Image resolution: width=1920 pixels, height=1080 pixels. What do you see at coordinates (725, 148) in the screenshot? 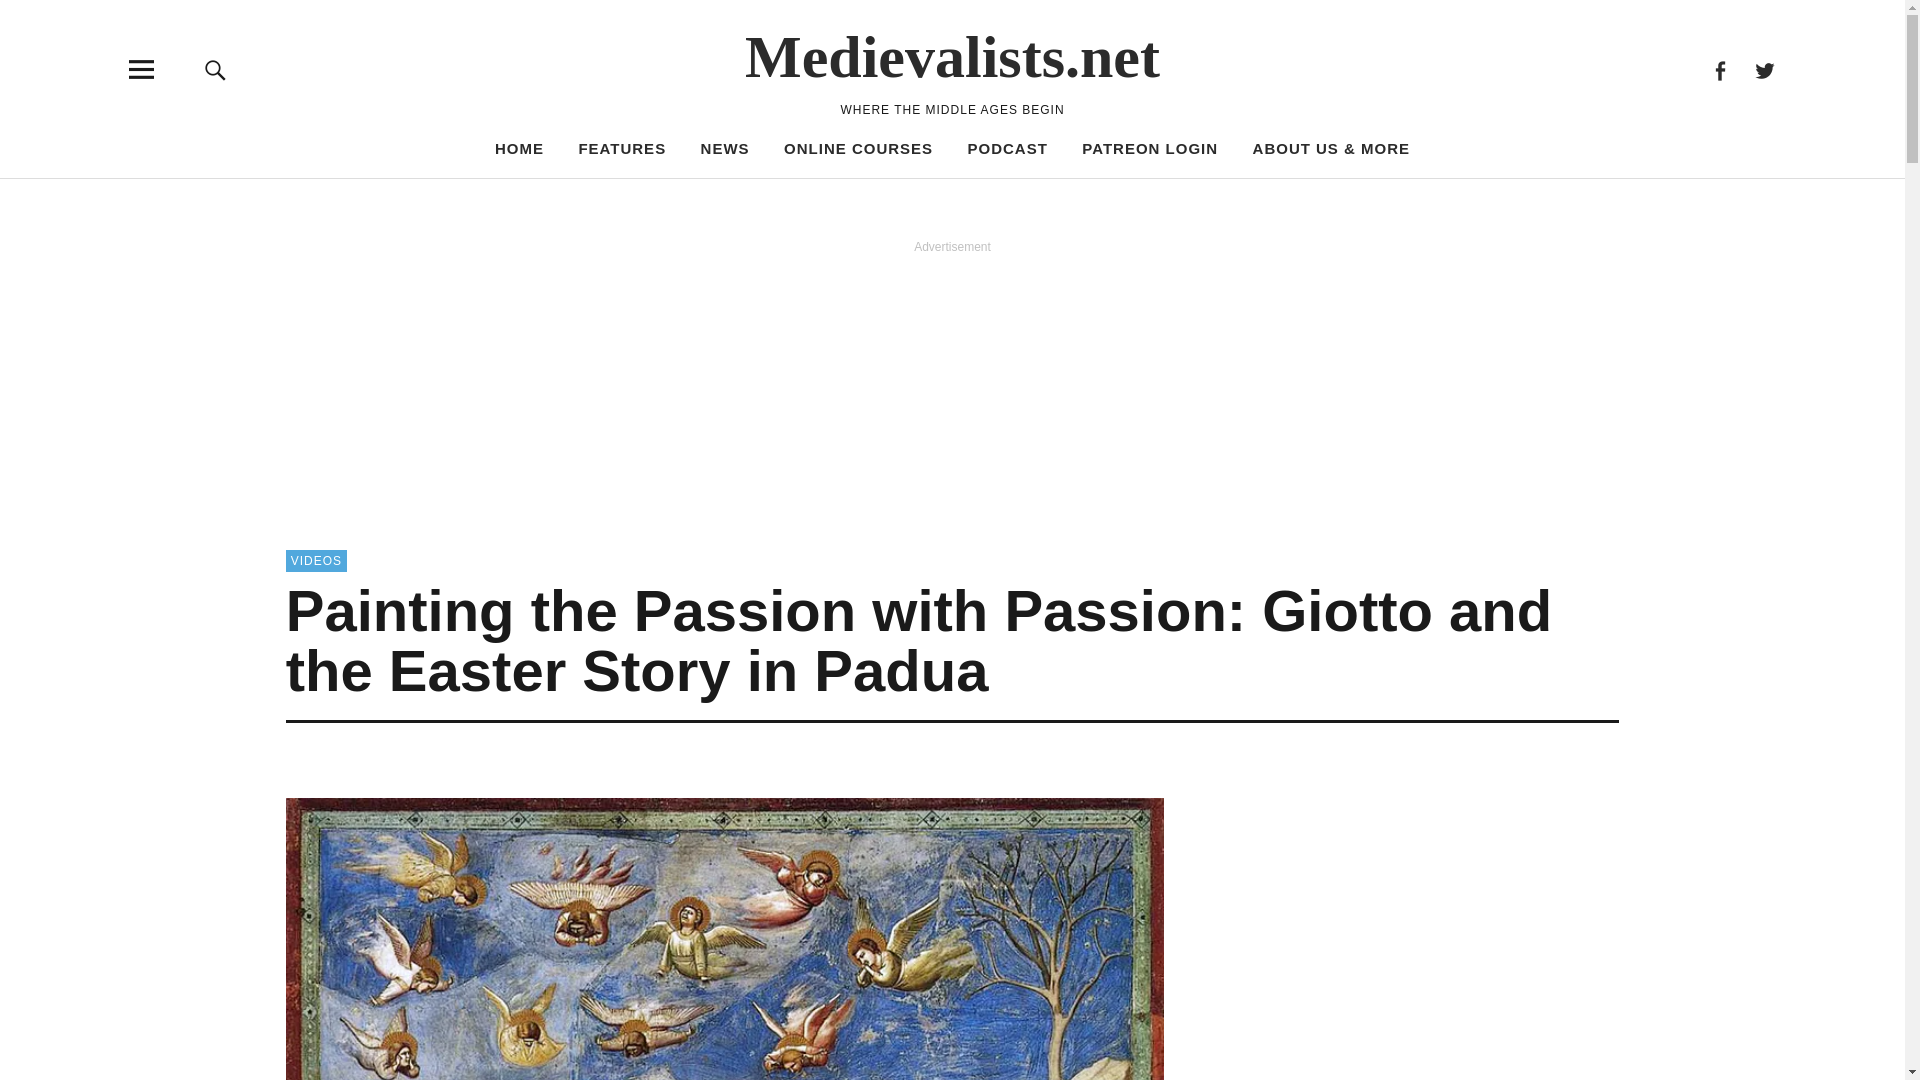
I see `NEWS` at bounding box center [725, 148].